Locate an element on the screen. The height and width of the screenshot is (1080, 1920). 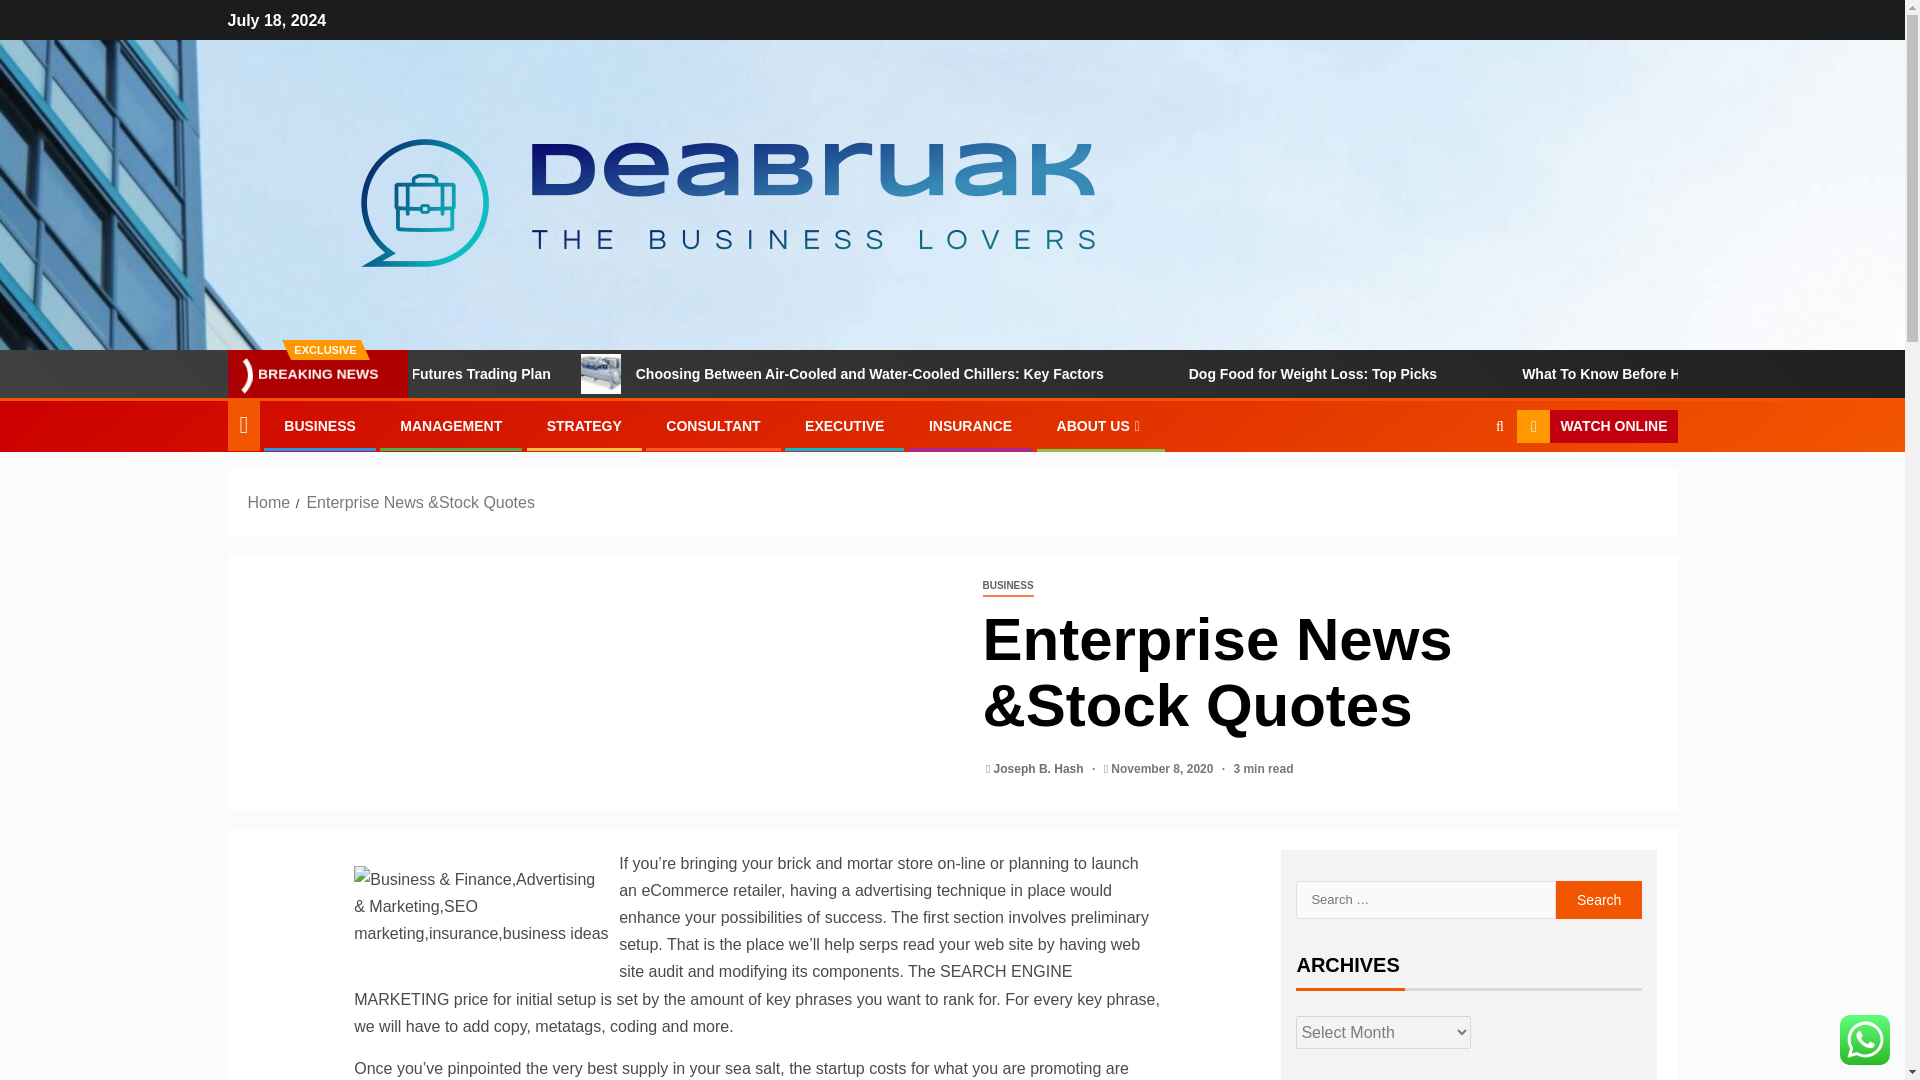
BUSINESS is located at coordinates (320, 426).